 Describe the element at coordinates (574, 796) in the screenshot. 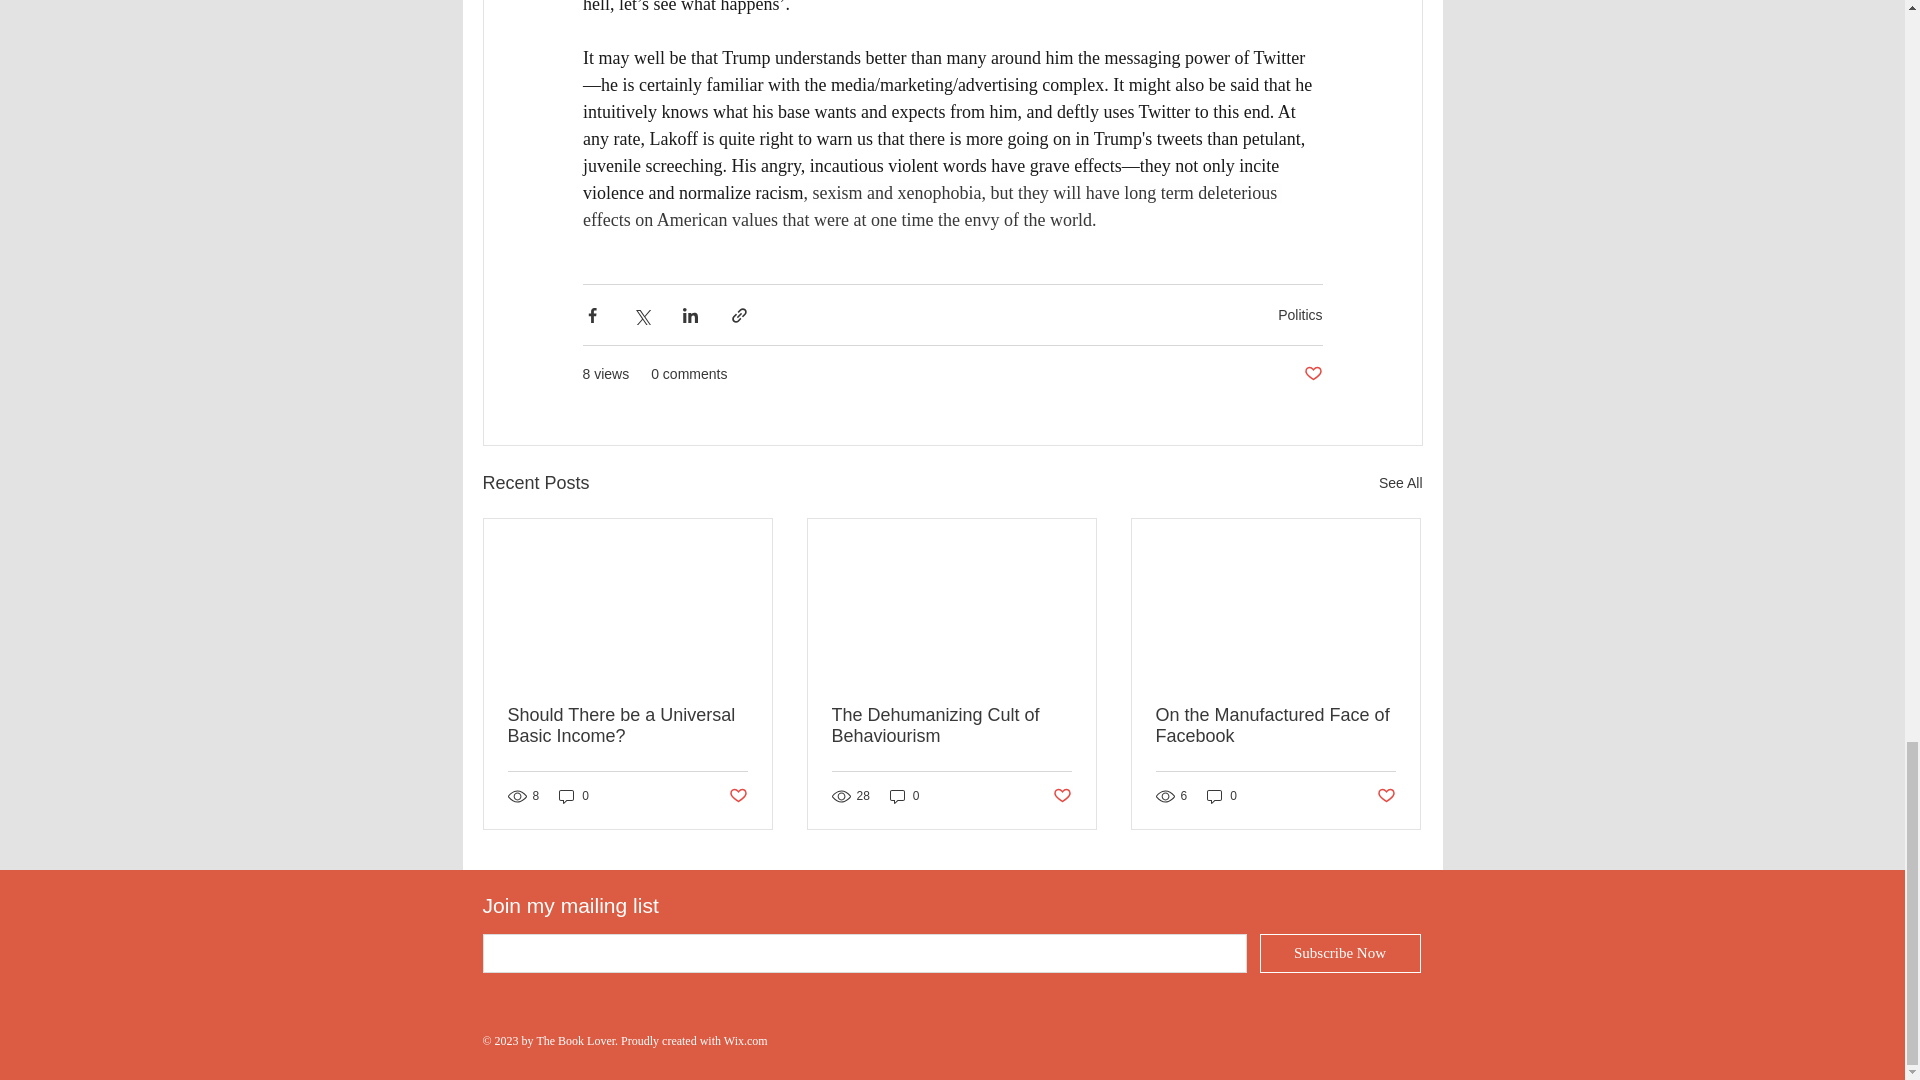

I see `0` at that location.